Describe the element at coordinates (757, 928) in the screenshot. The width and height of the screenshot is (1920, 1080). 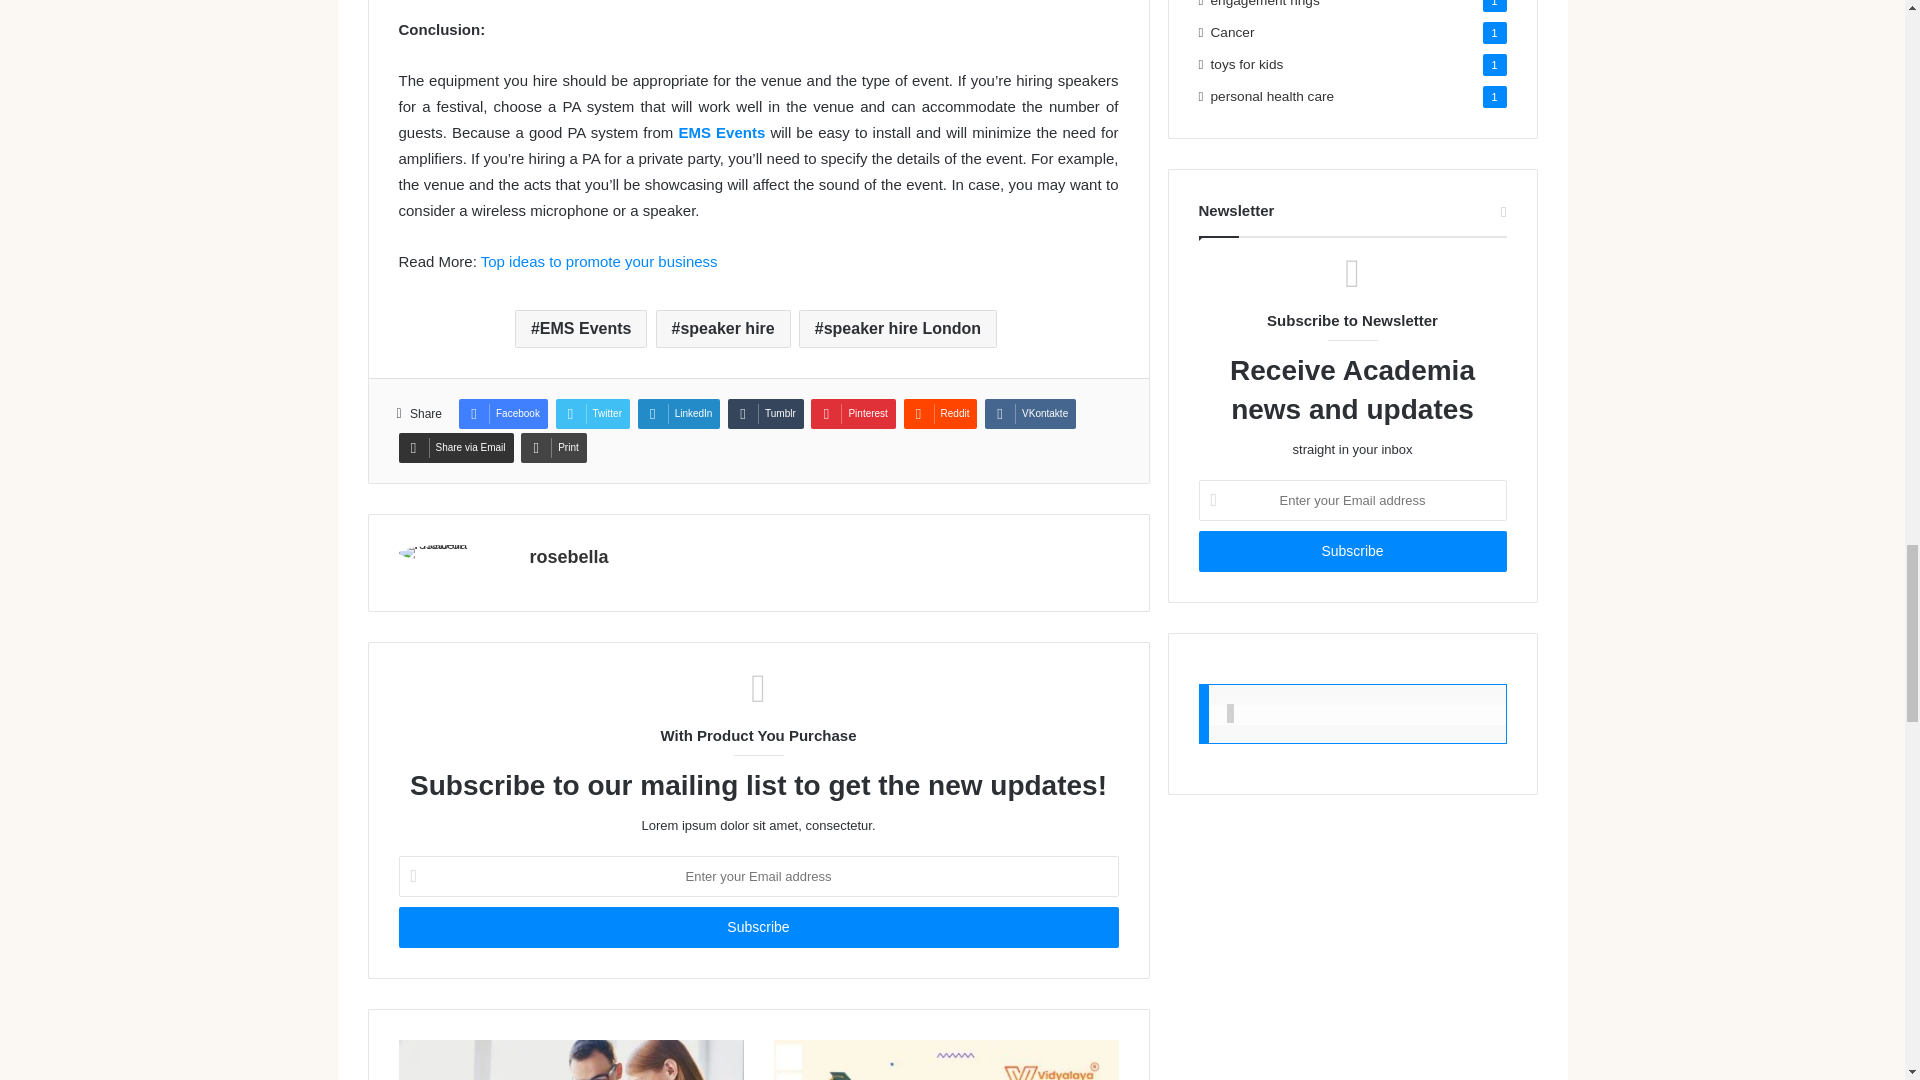
I see `Subscribe` at that location.